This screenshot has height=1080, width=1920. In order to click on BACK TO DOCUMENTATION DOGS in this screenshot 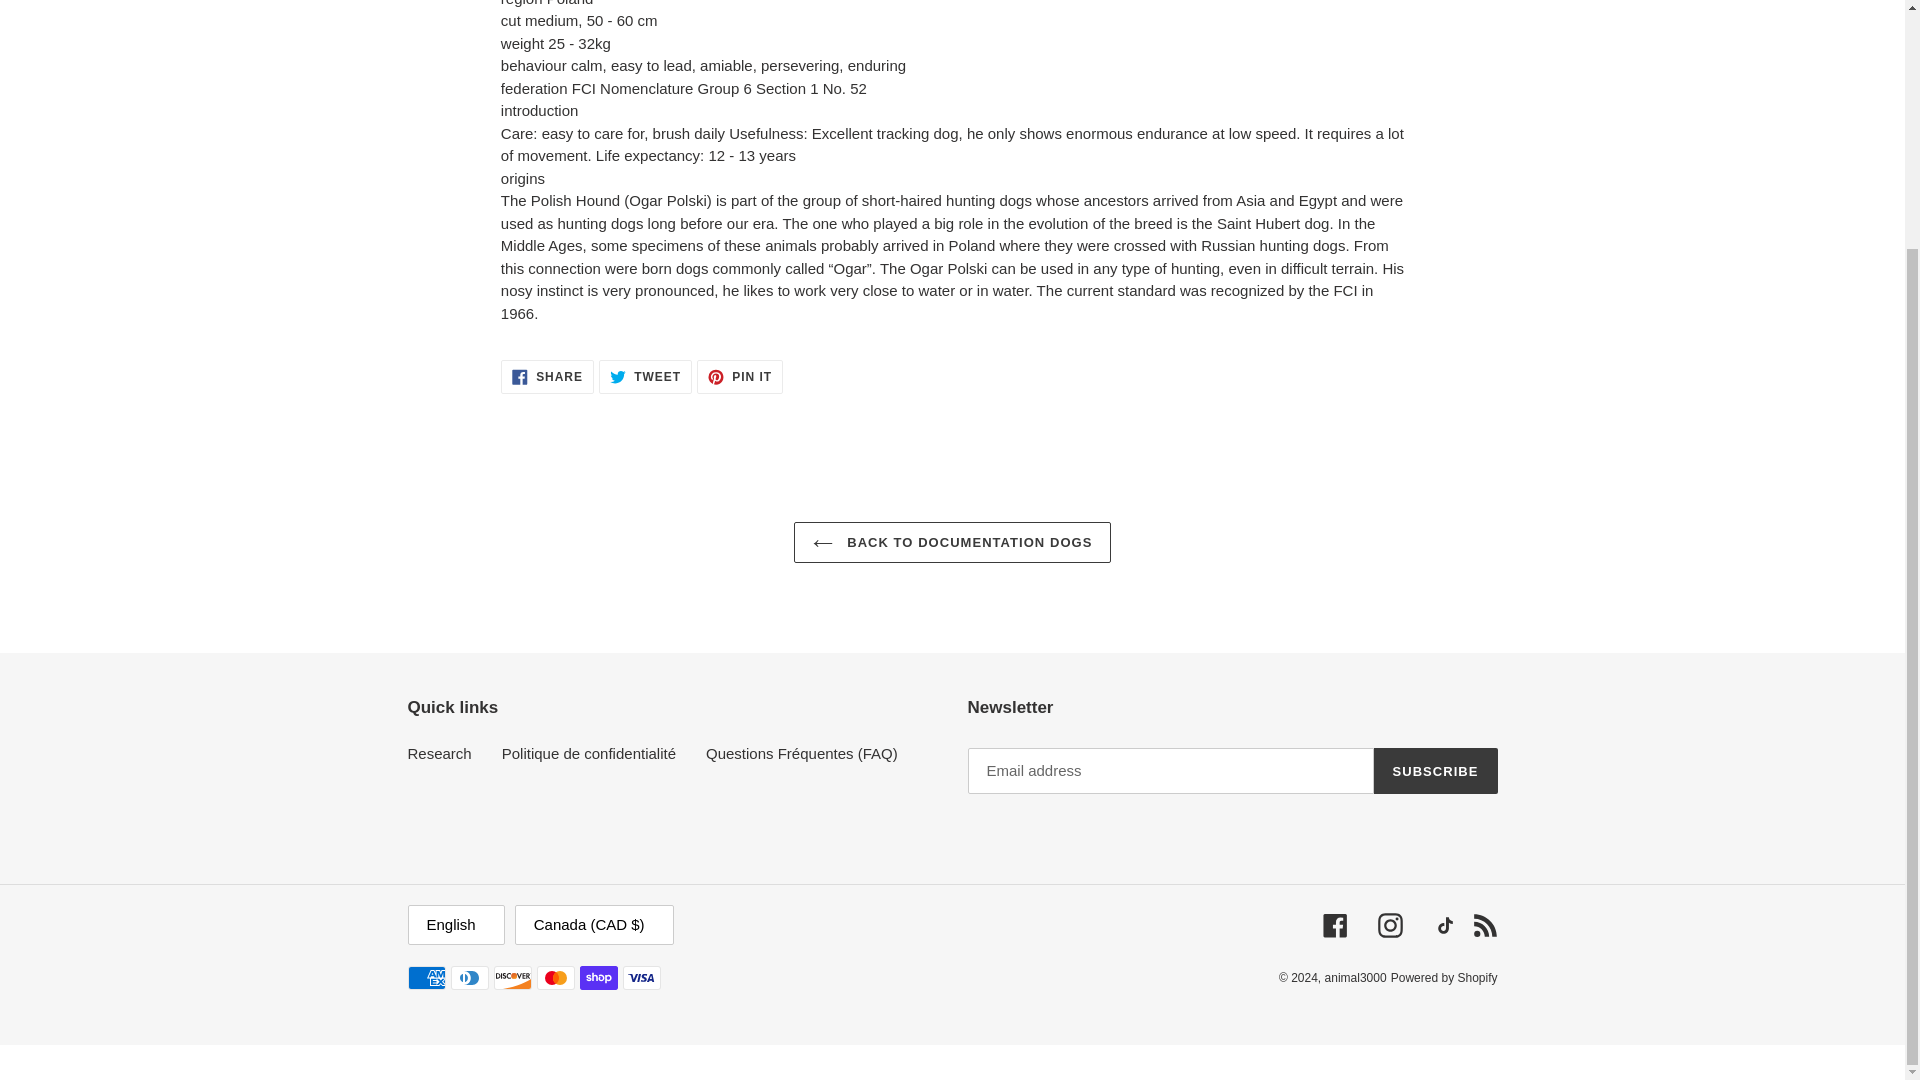, I will do `click(952, 541)`.